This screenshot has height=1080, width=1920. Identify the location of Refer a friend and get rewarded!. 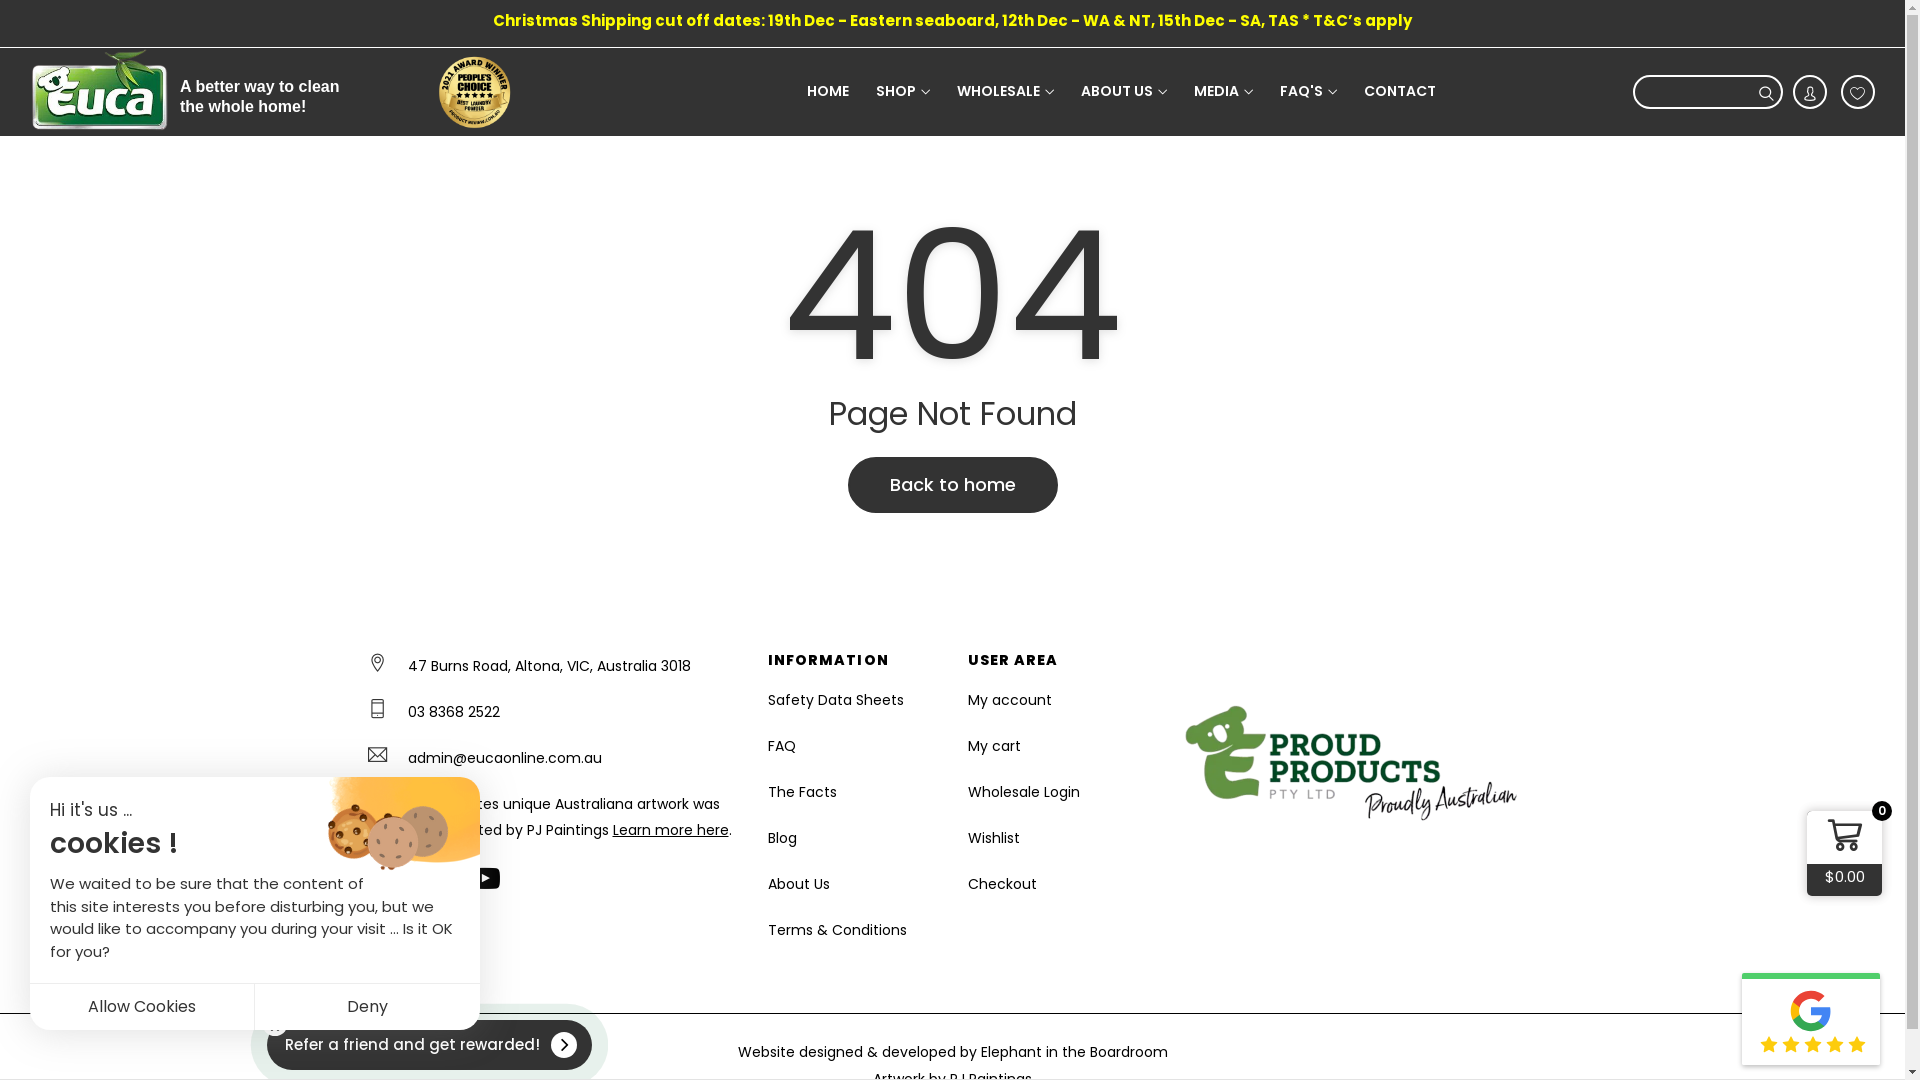
(431, 1045).